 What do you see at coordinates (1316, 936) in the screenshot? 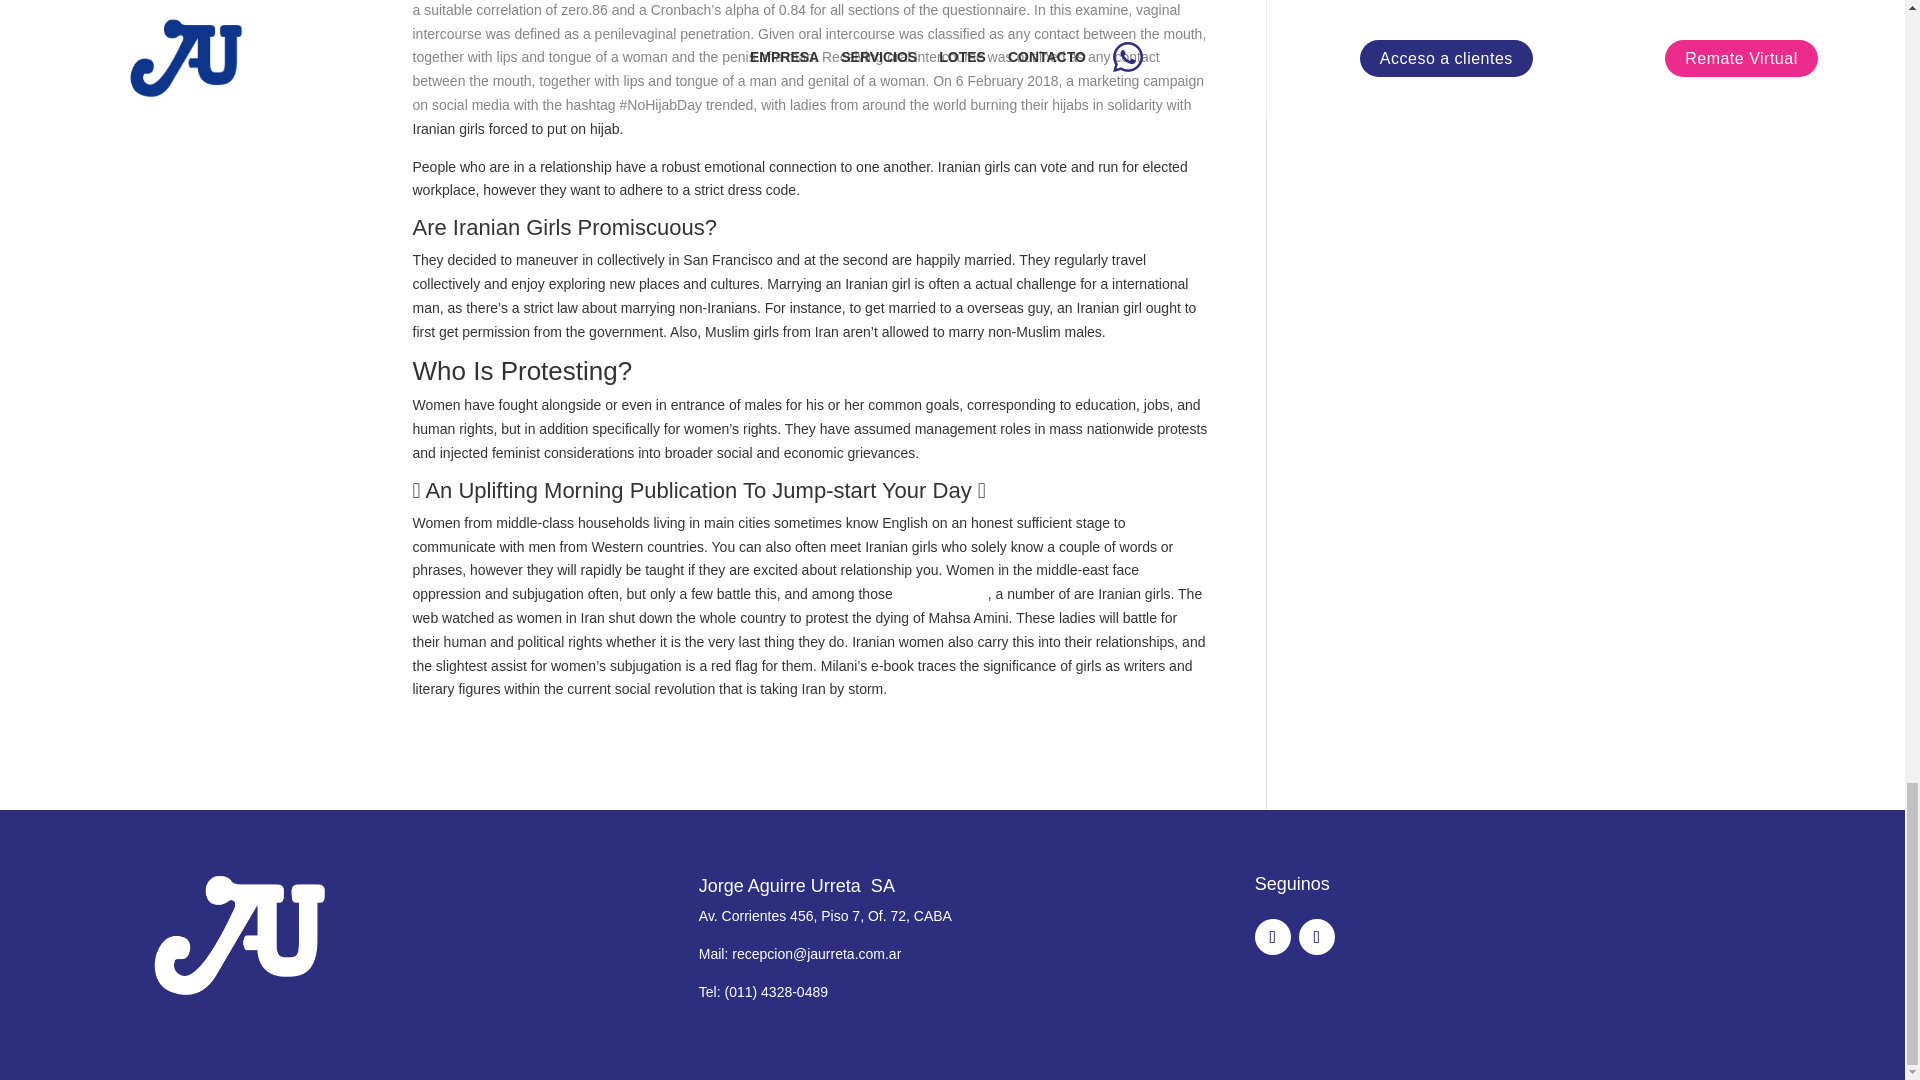
I see `Follow on Instagram` at bounding box center [1316, 936].